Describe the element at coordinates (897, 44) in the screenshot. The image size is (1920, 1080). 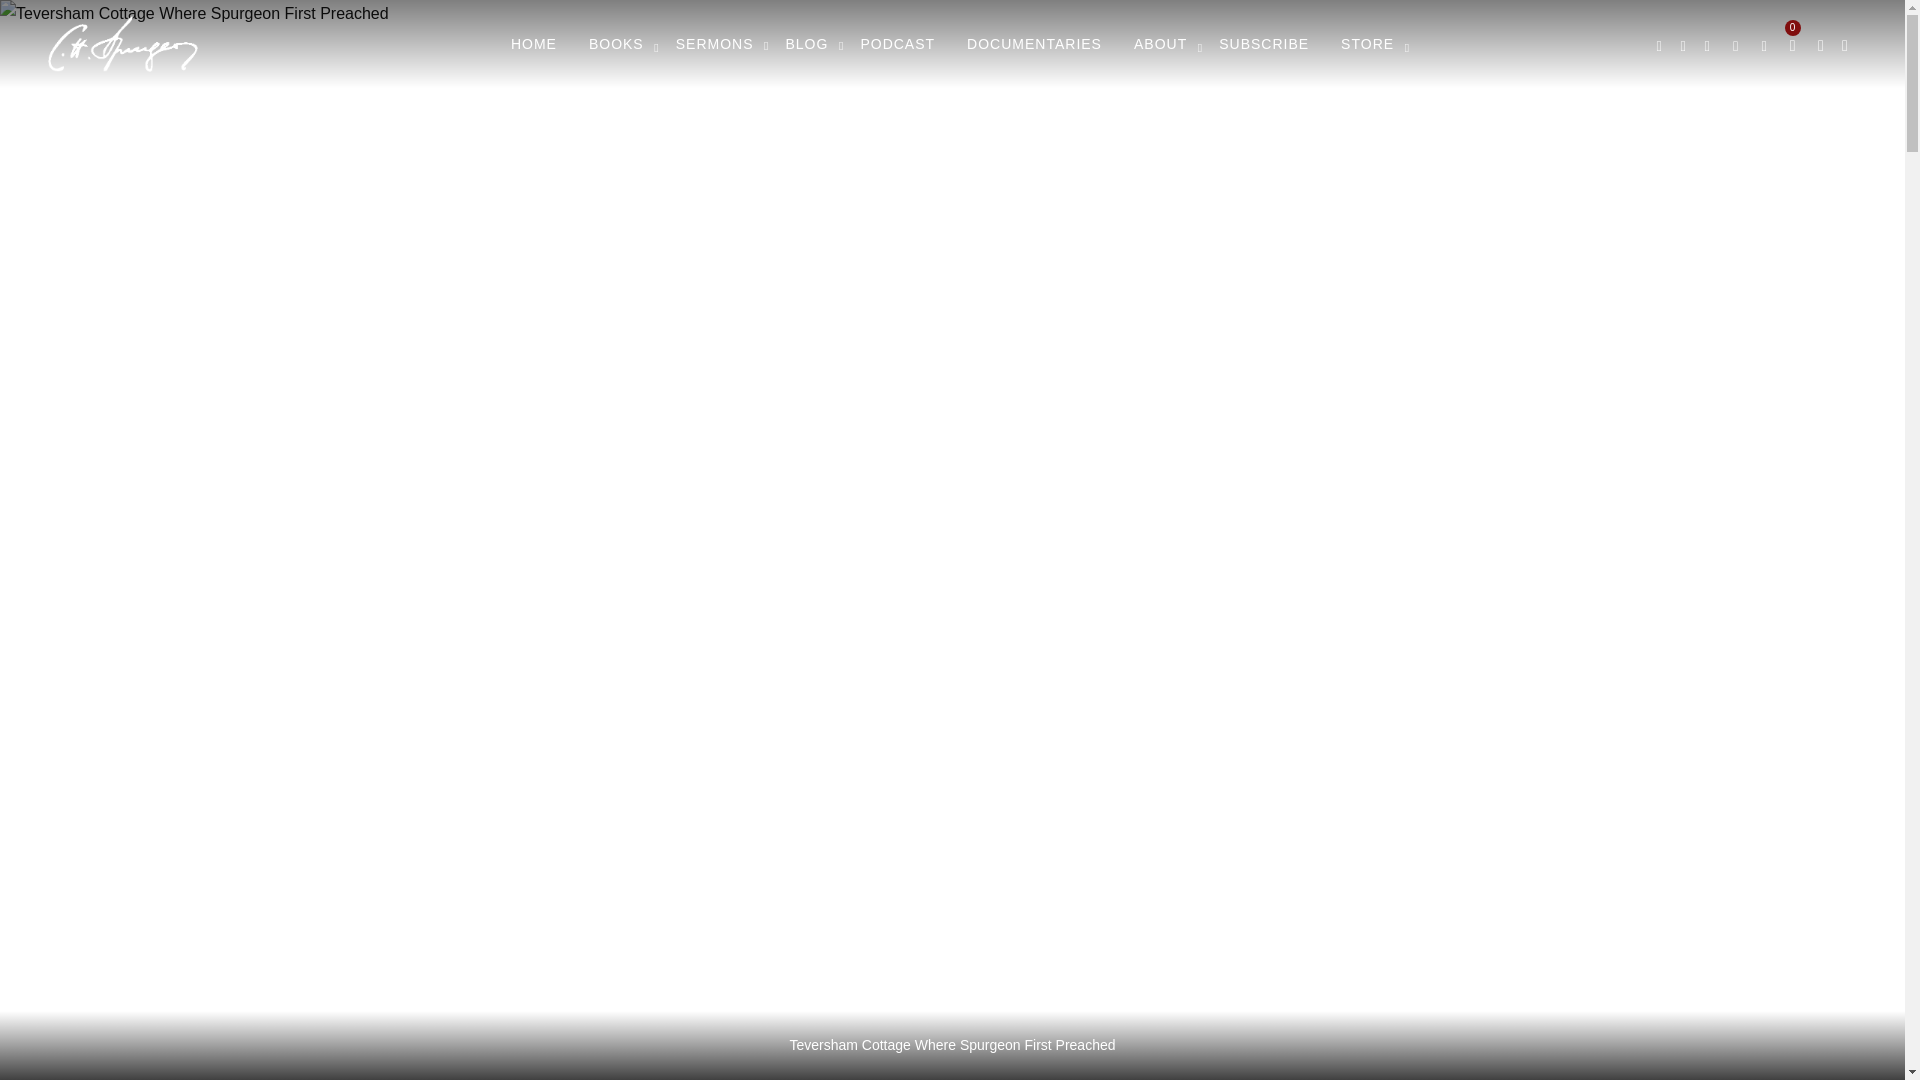
I see `PODCAST` at that location.